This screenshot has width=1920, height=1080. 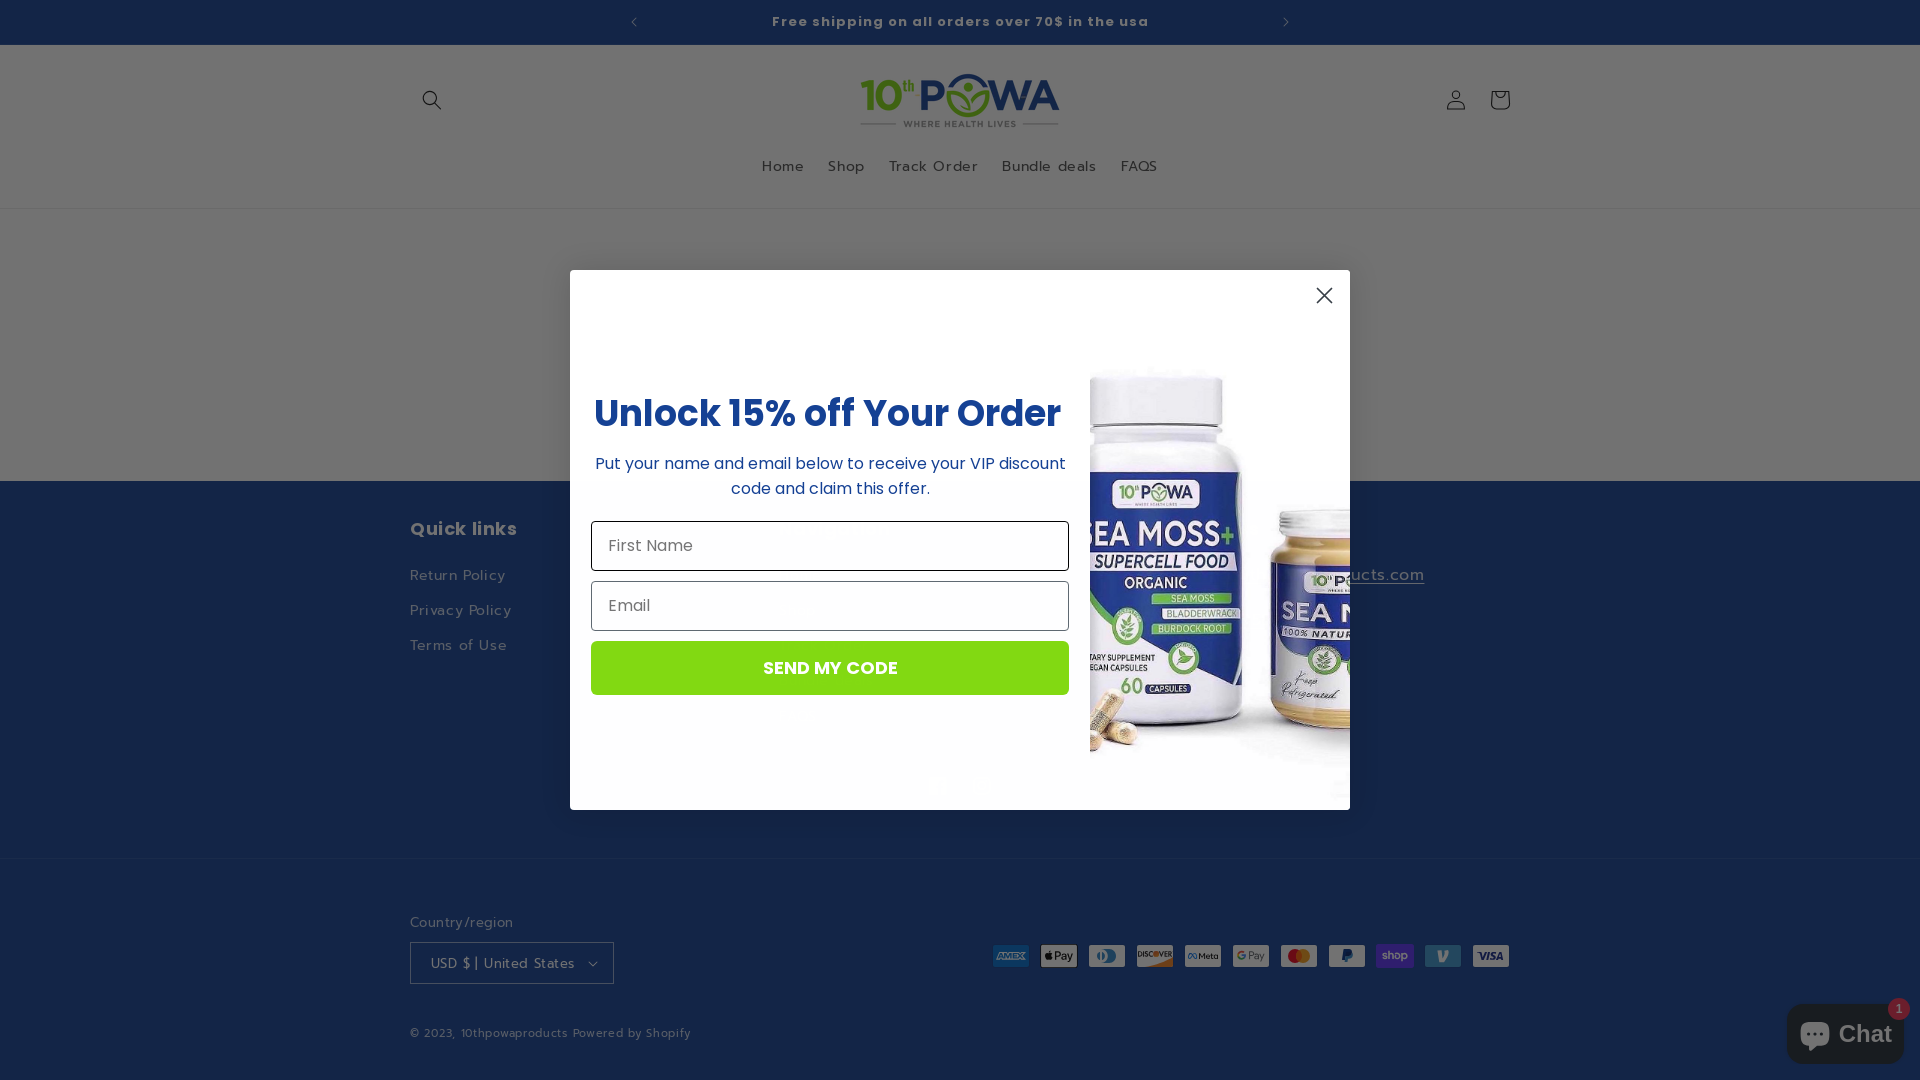 I want to click on USD $ | United States, so click(x=512, y=963).